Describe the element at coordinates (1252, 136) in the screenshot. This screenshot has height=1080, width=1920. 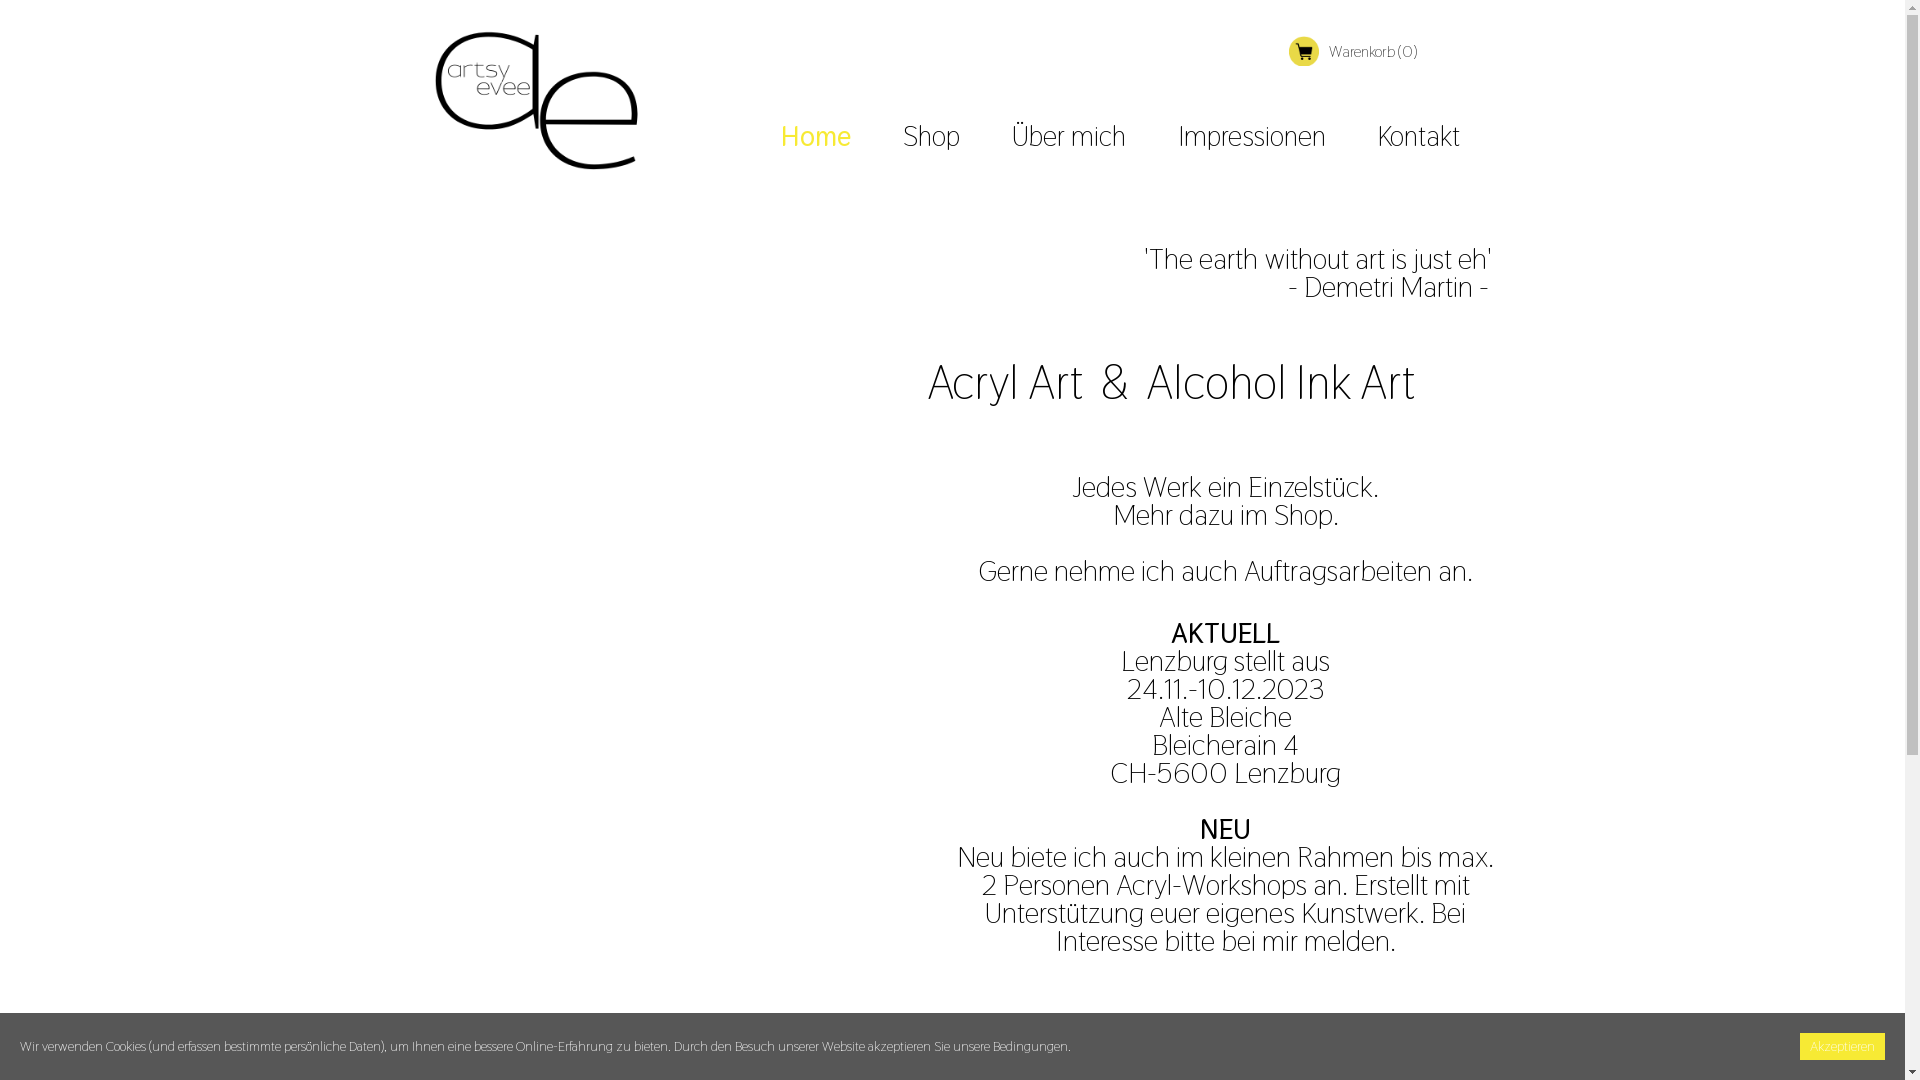
I see `Impressionen` at that location.